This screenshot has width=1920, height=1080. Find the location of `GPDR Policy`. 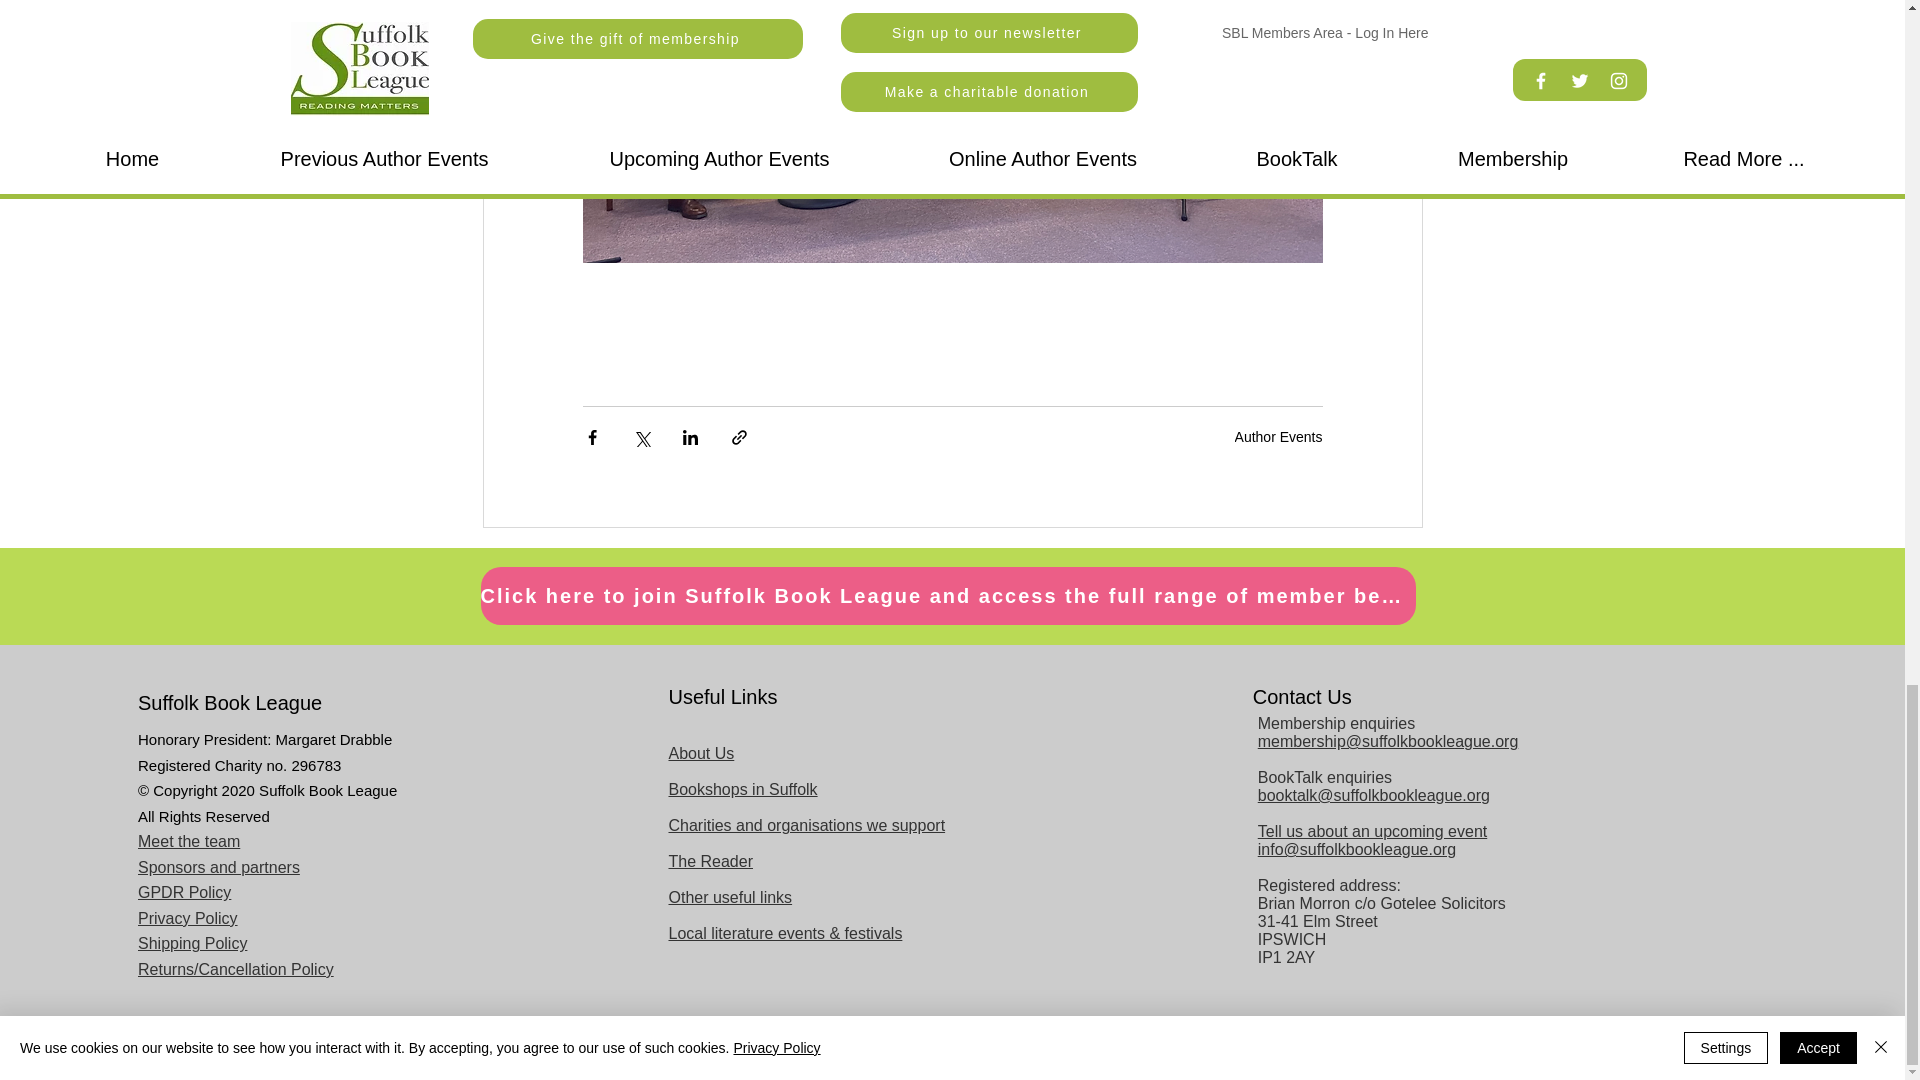

GPDR Policy is located at coordinates (184, 892).